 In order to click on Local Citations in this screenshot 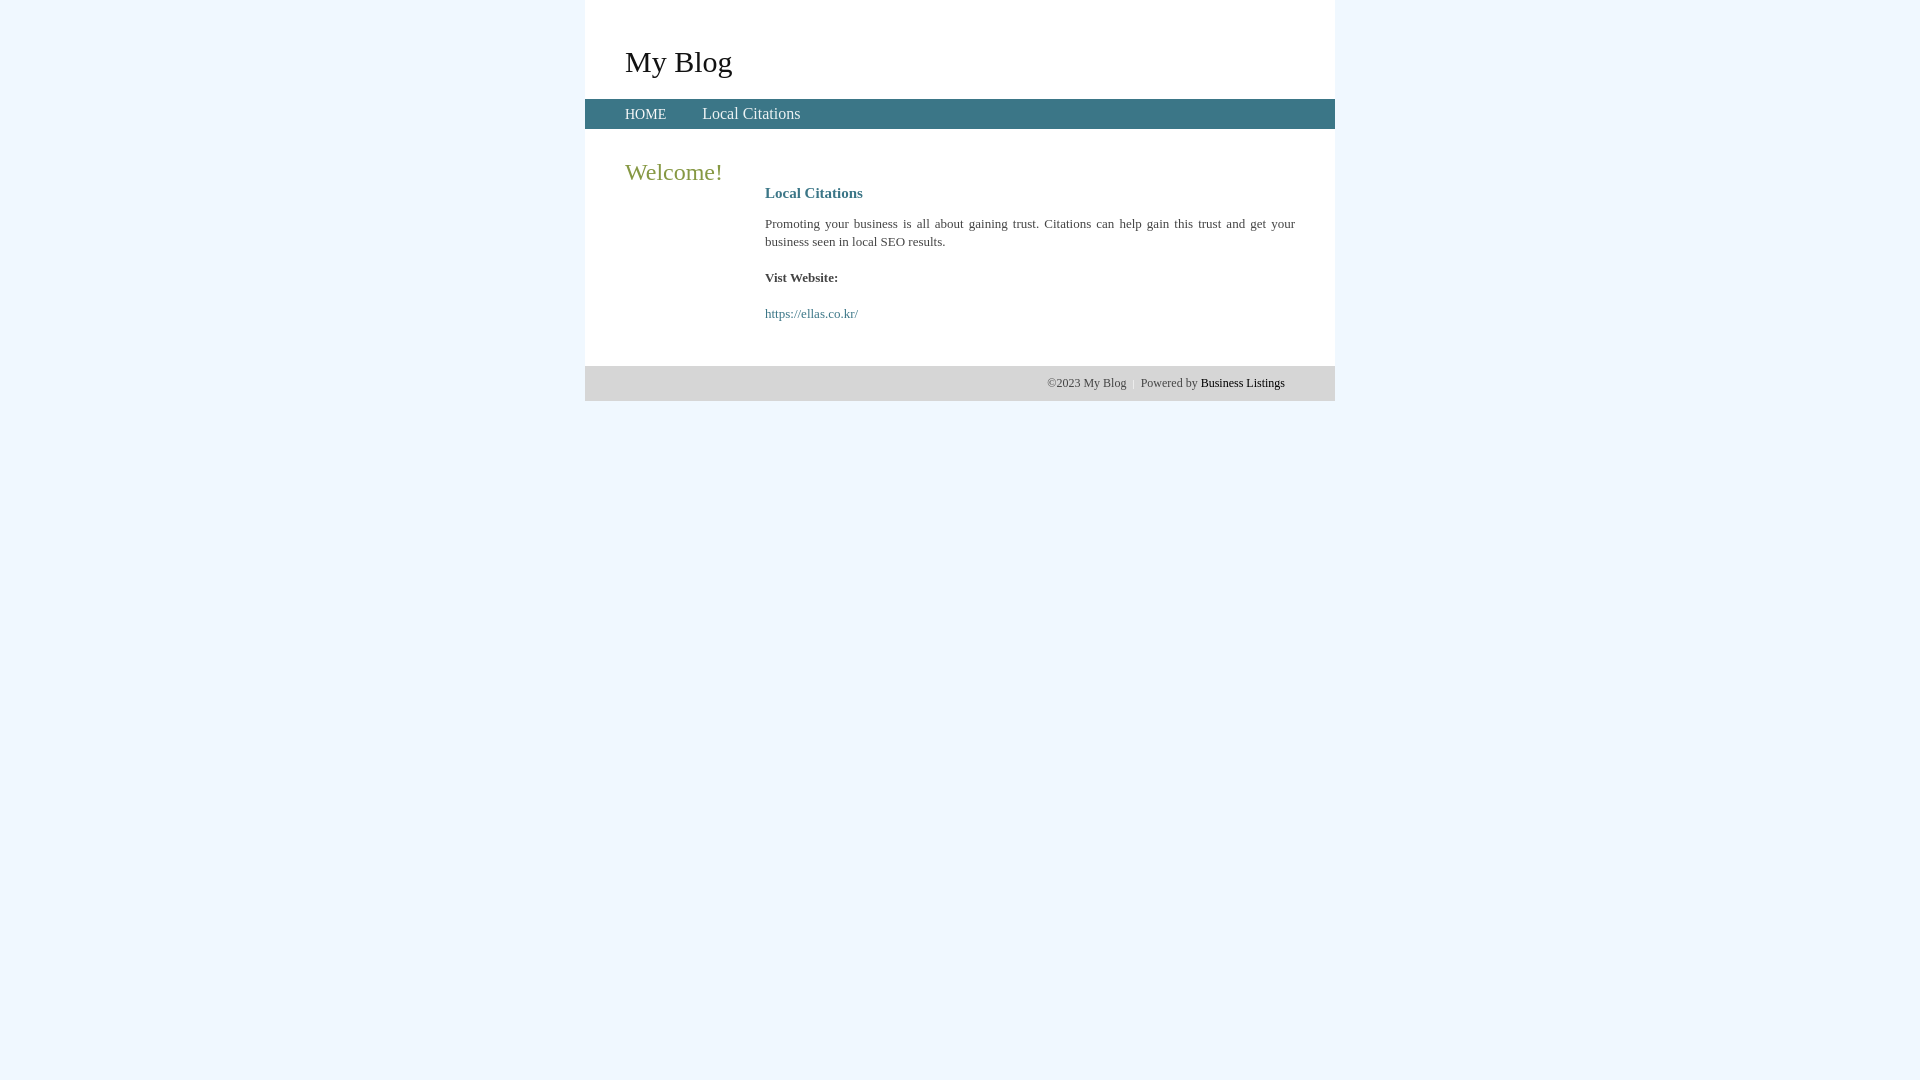, I will do `click(751, 114)`.